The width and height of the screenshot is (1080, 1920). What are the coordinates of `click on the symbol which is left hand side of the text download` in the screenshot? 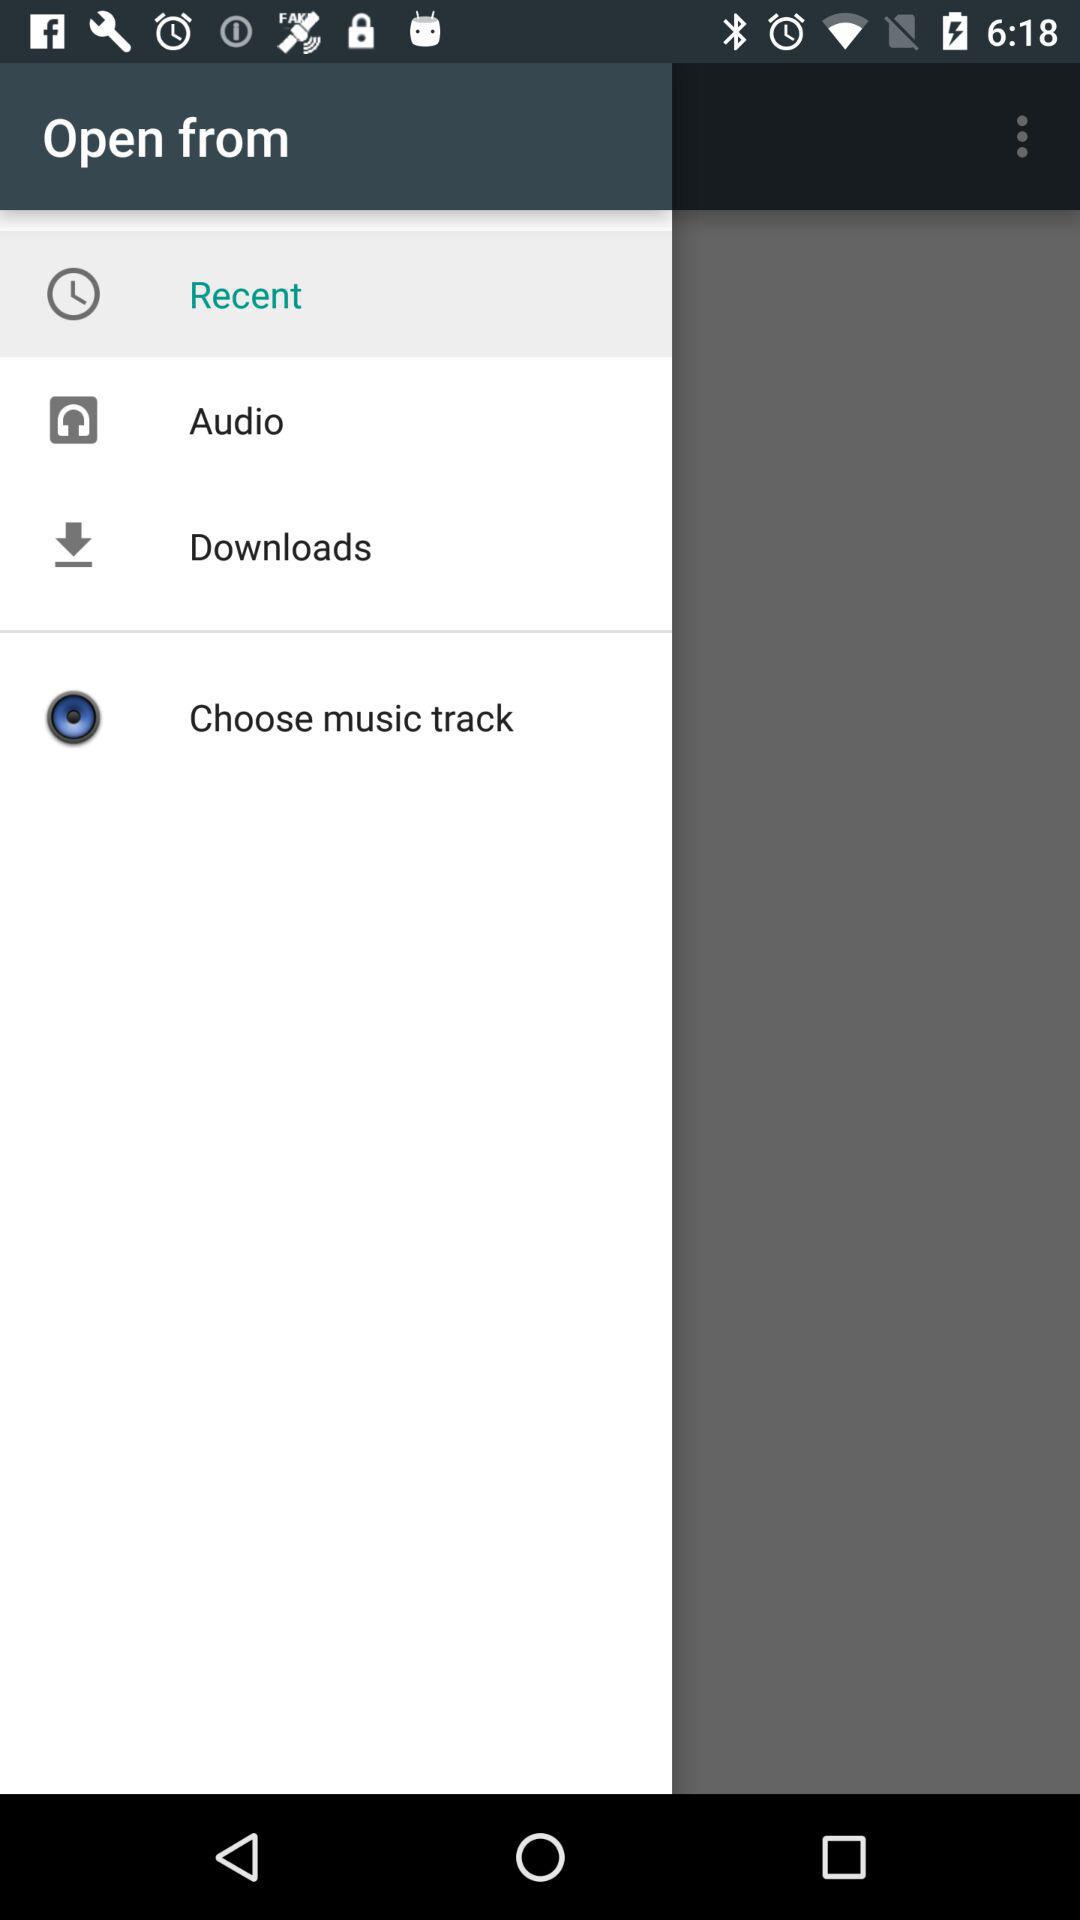 It's located at (73, 546).